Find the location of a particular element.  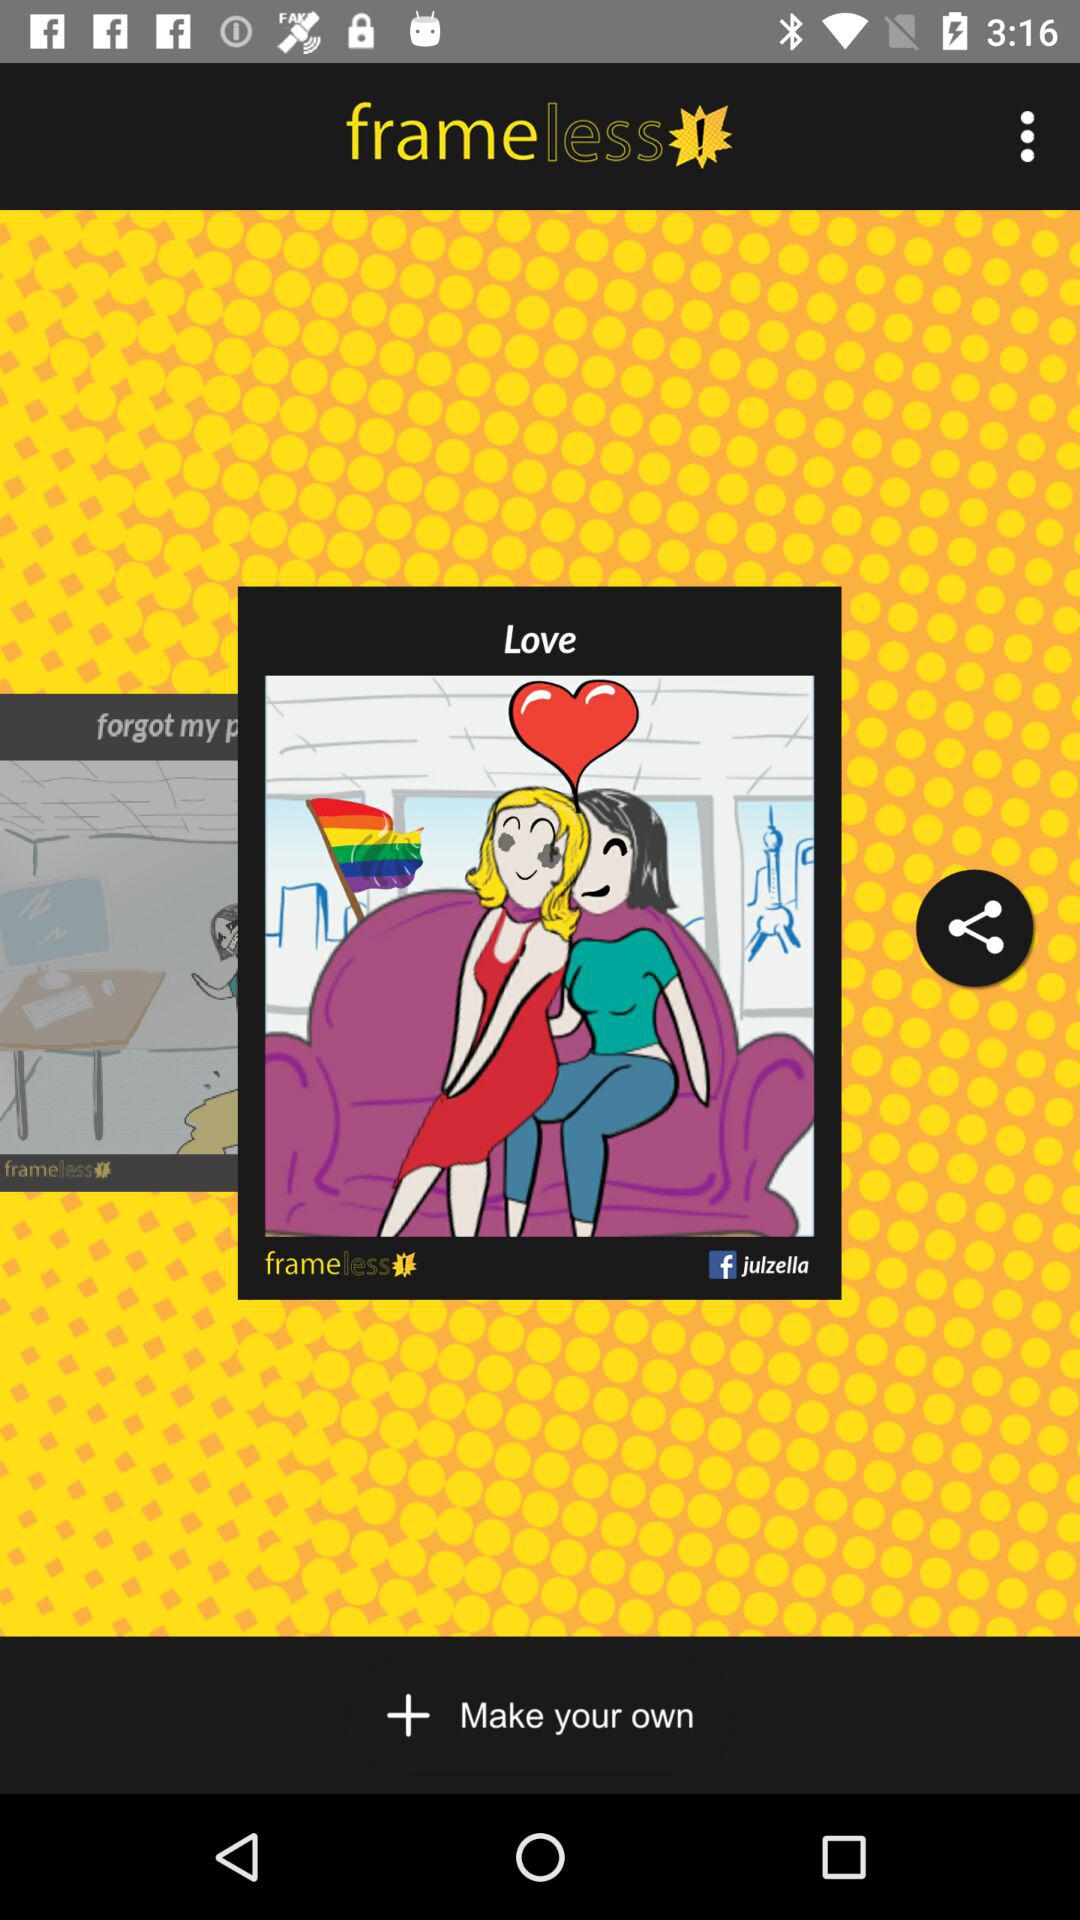

share is located at coordinates (974, 928).